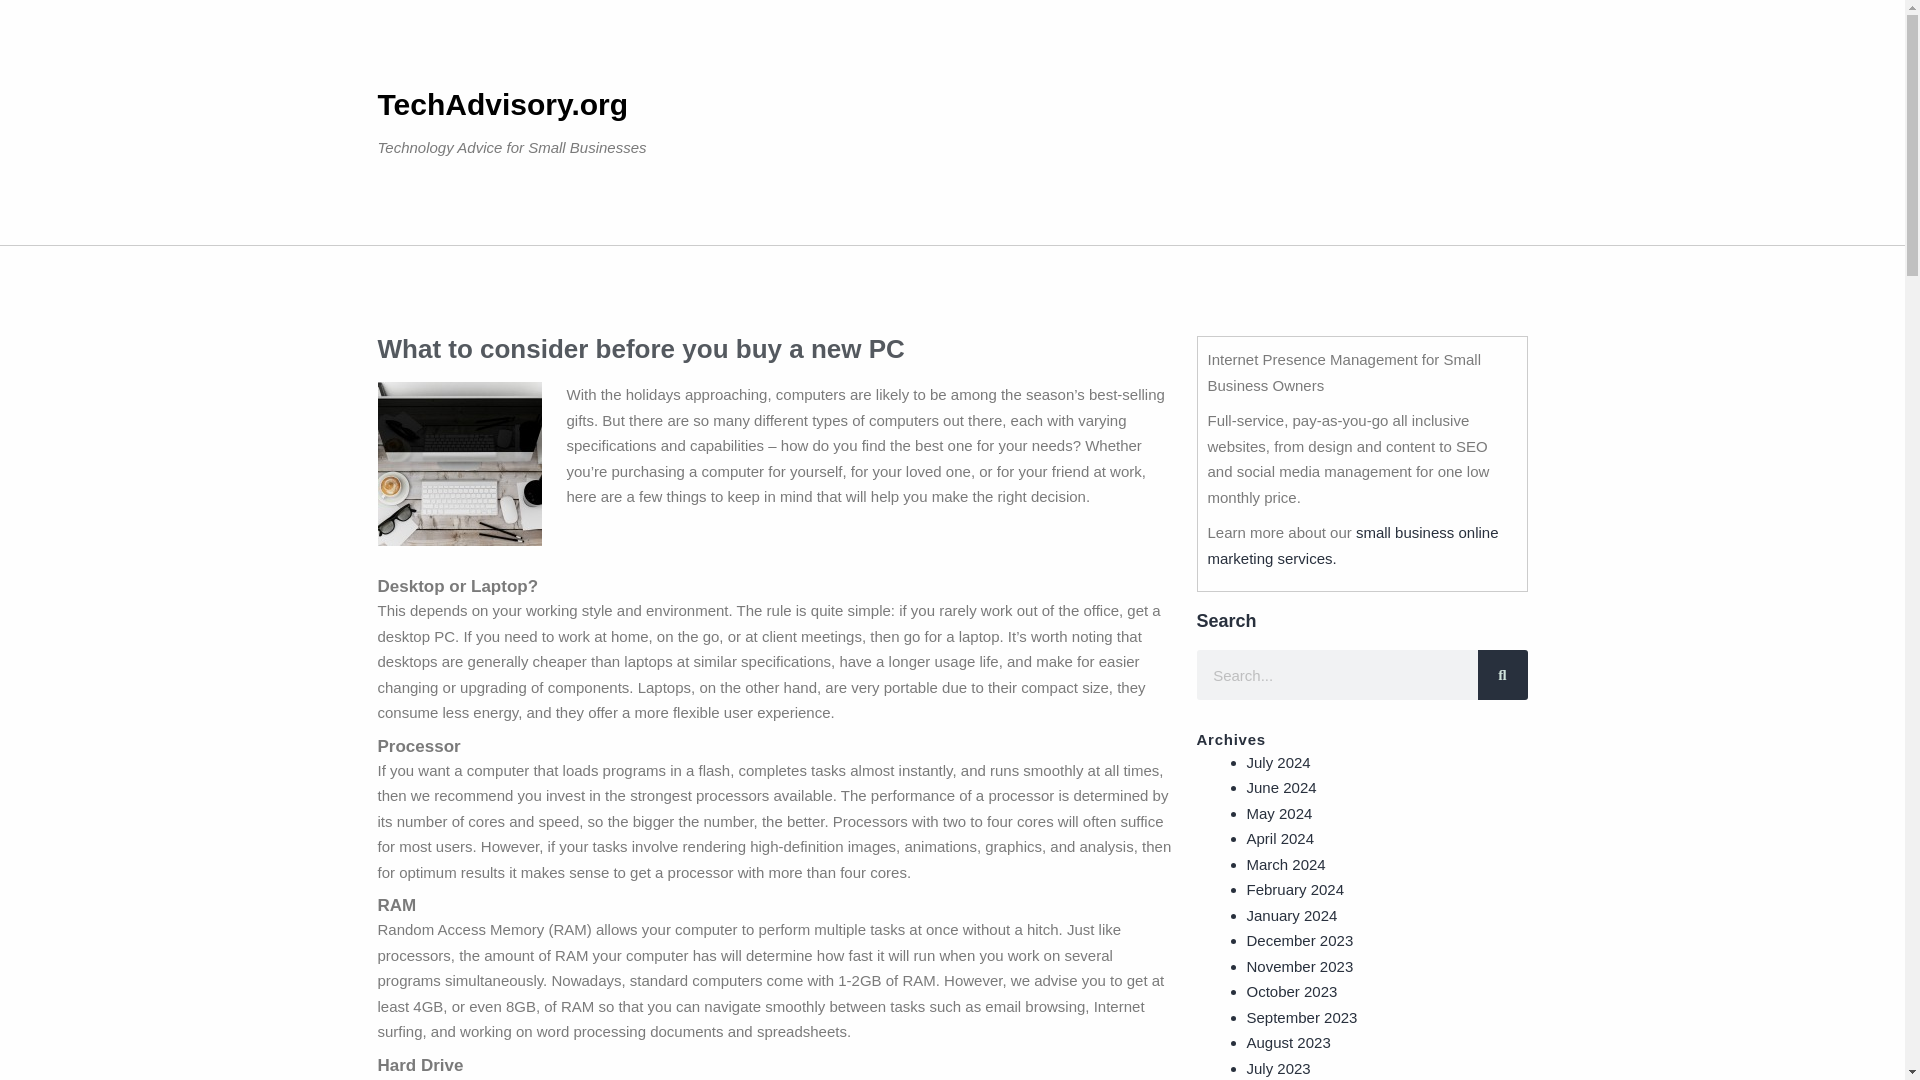  Describe the element at coordinates (1278, 762) in the screenshot. I see `July 2024` at that location.